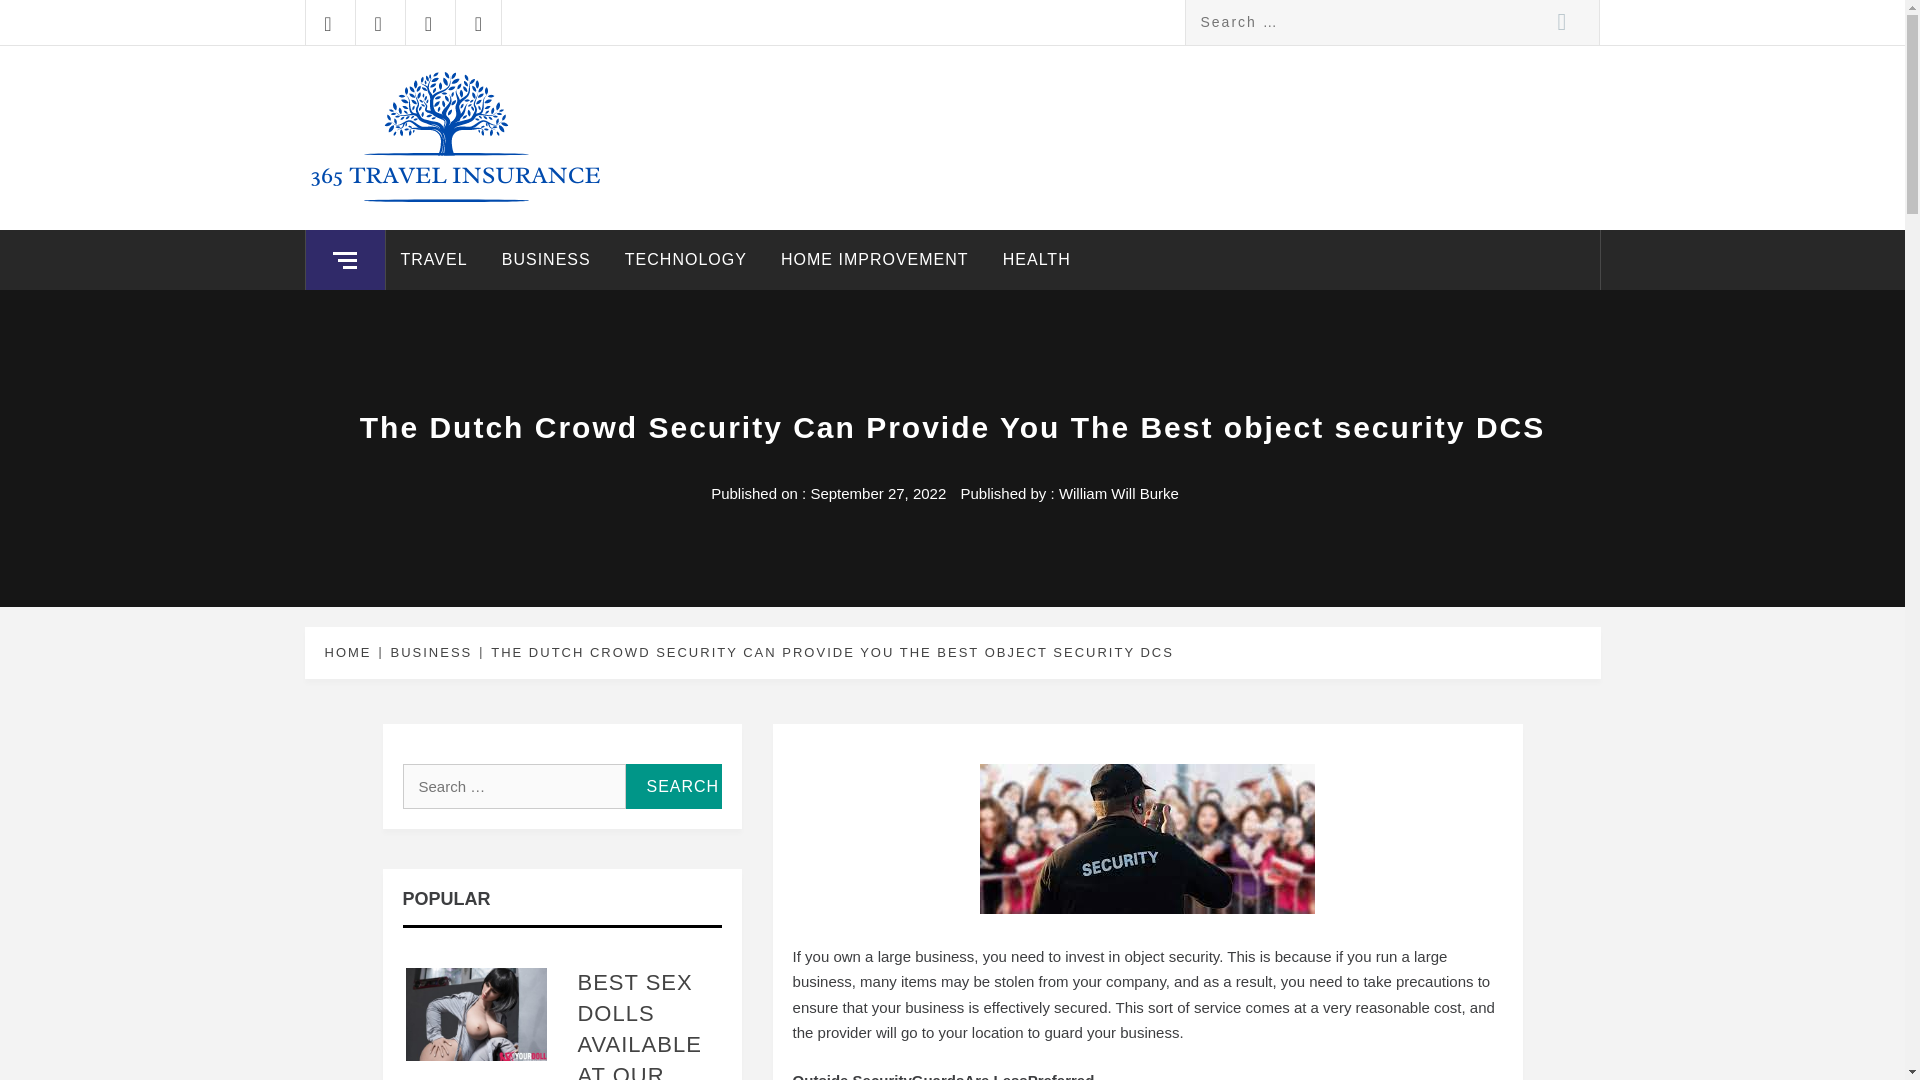 The width and height of the screenshot is (1920, 1080). Describe the element at coordinates (874, 260) in the screenshot. I see `HOME IMPROVEMENT` at that location.